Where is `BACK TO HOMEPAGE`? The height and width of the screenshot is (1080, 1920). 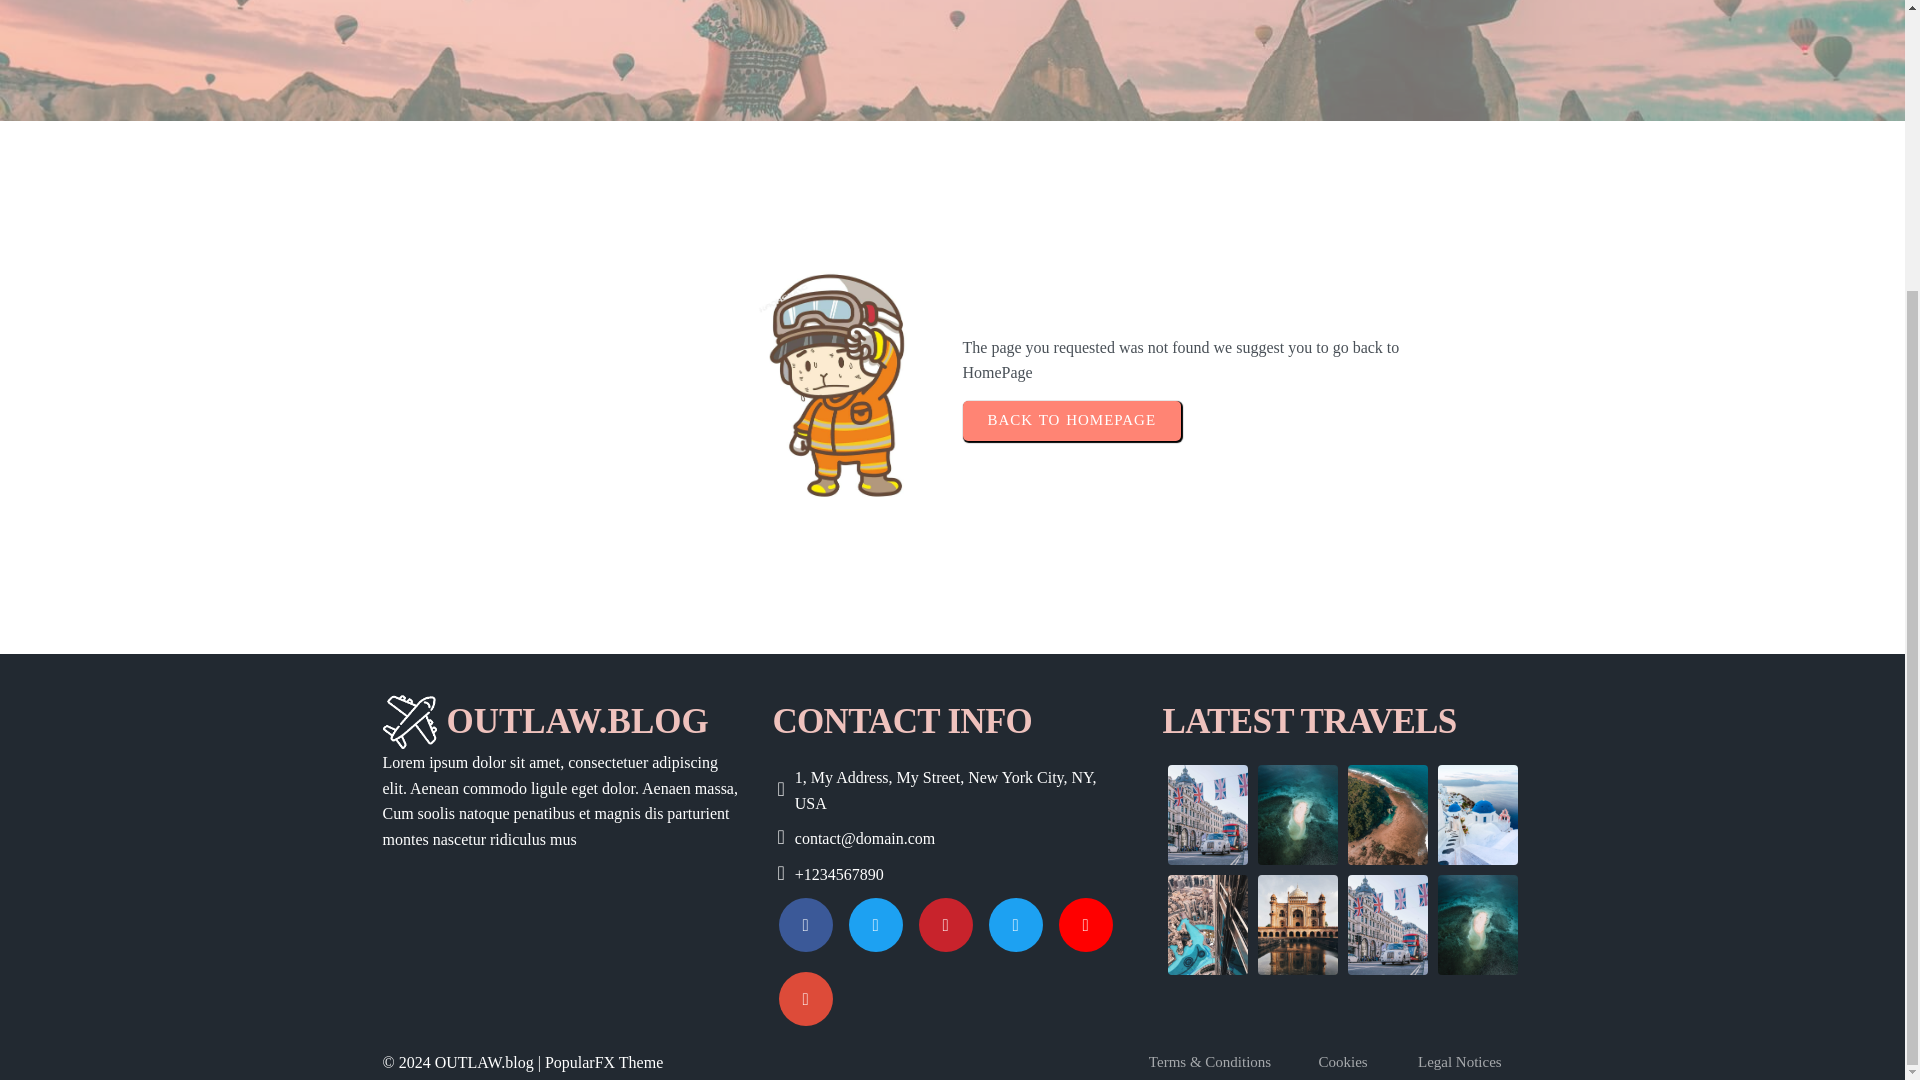 BACK TO HOMEPAGE is located at coordinates (1070, 420).